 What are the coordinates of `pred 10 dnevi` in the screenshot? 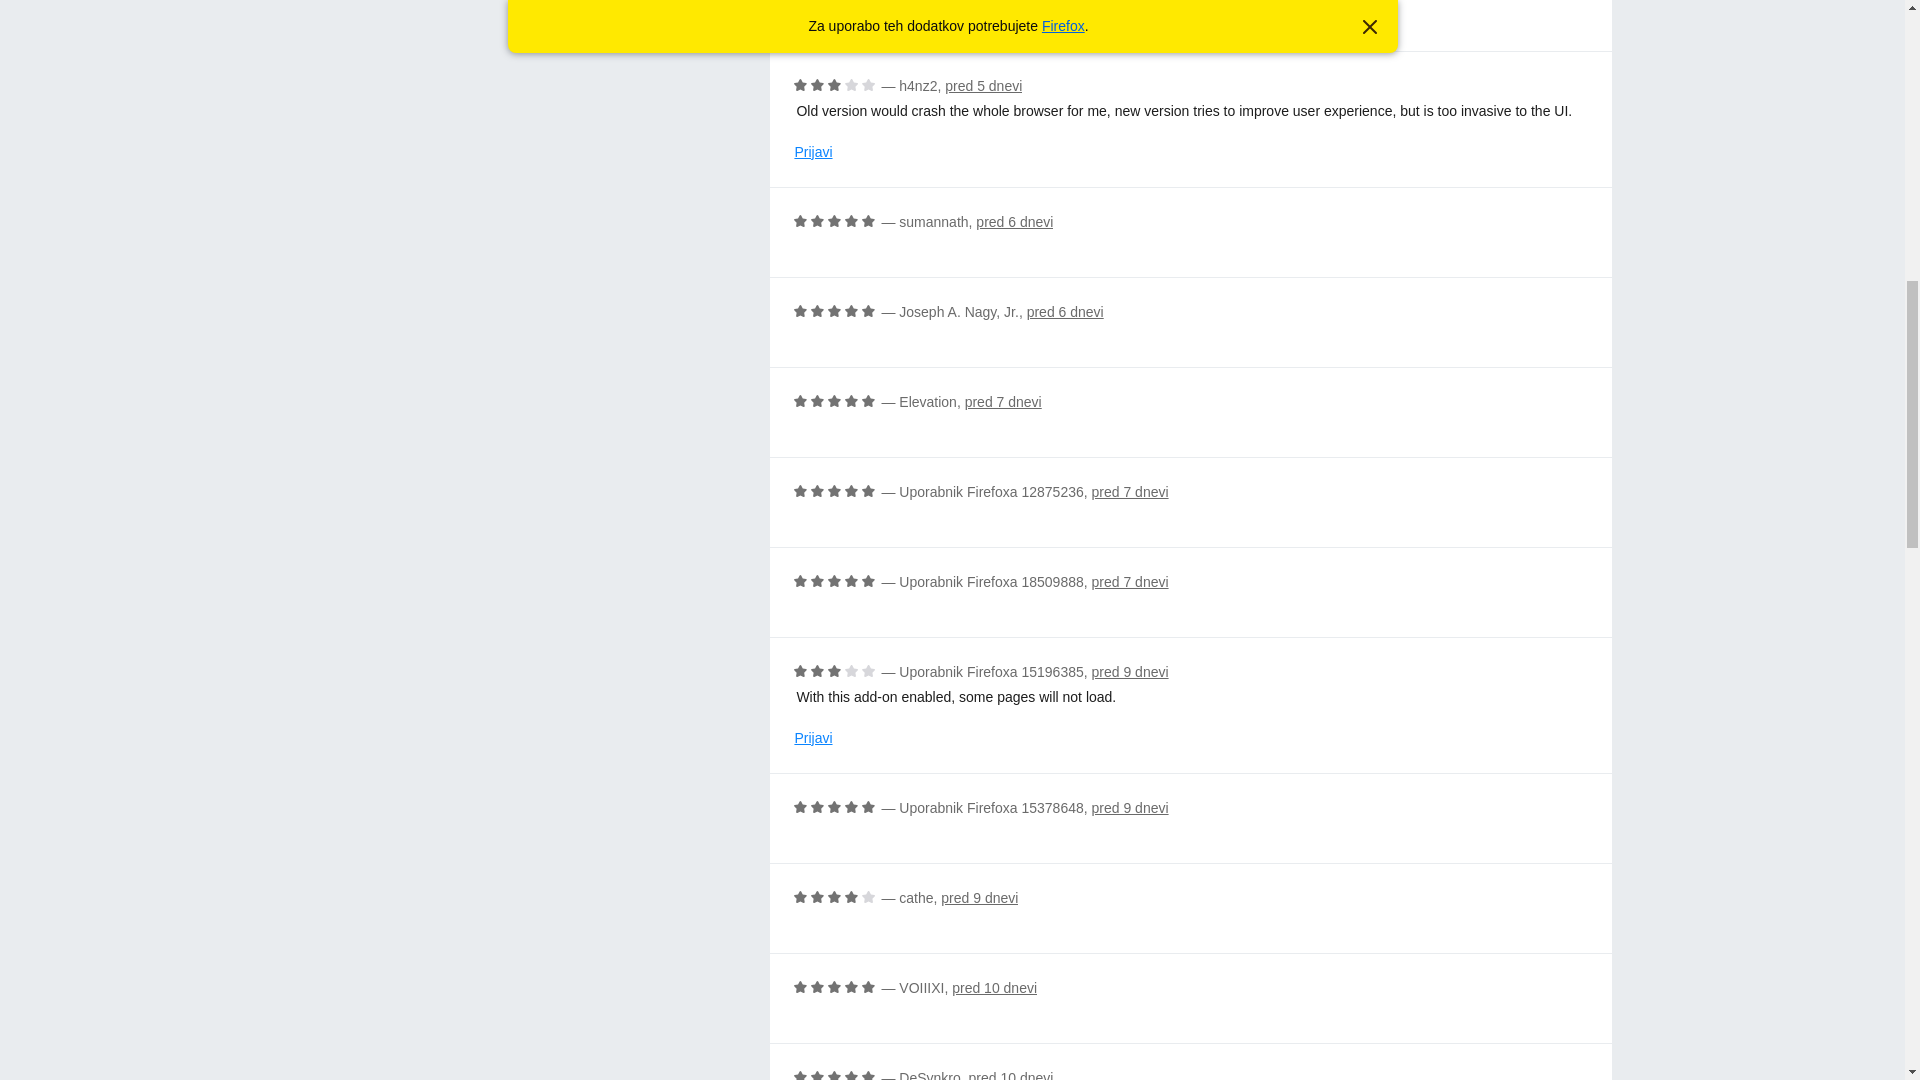 It's located at (994, 987).